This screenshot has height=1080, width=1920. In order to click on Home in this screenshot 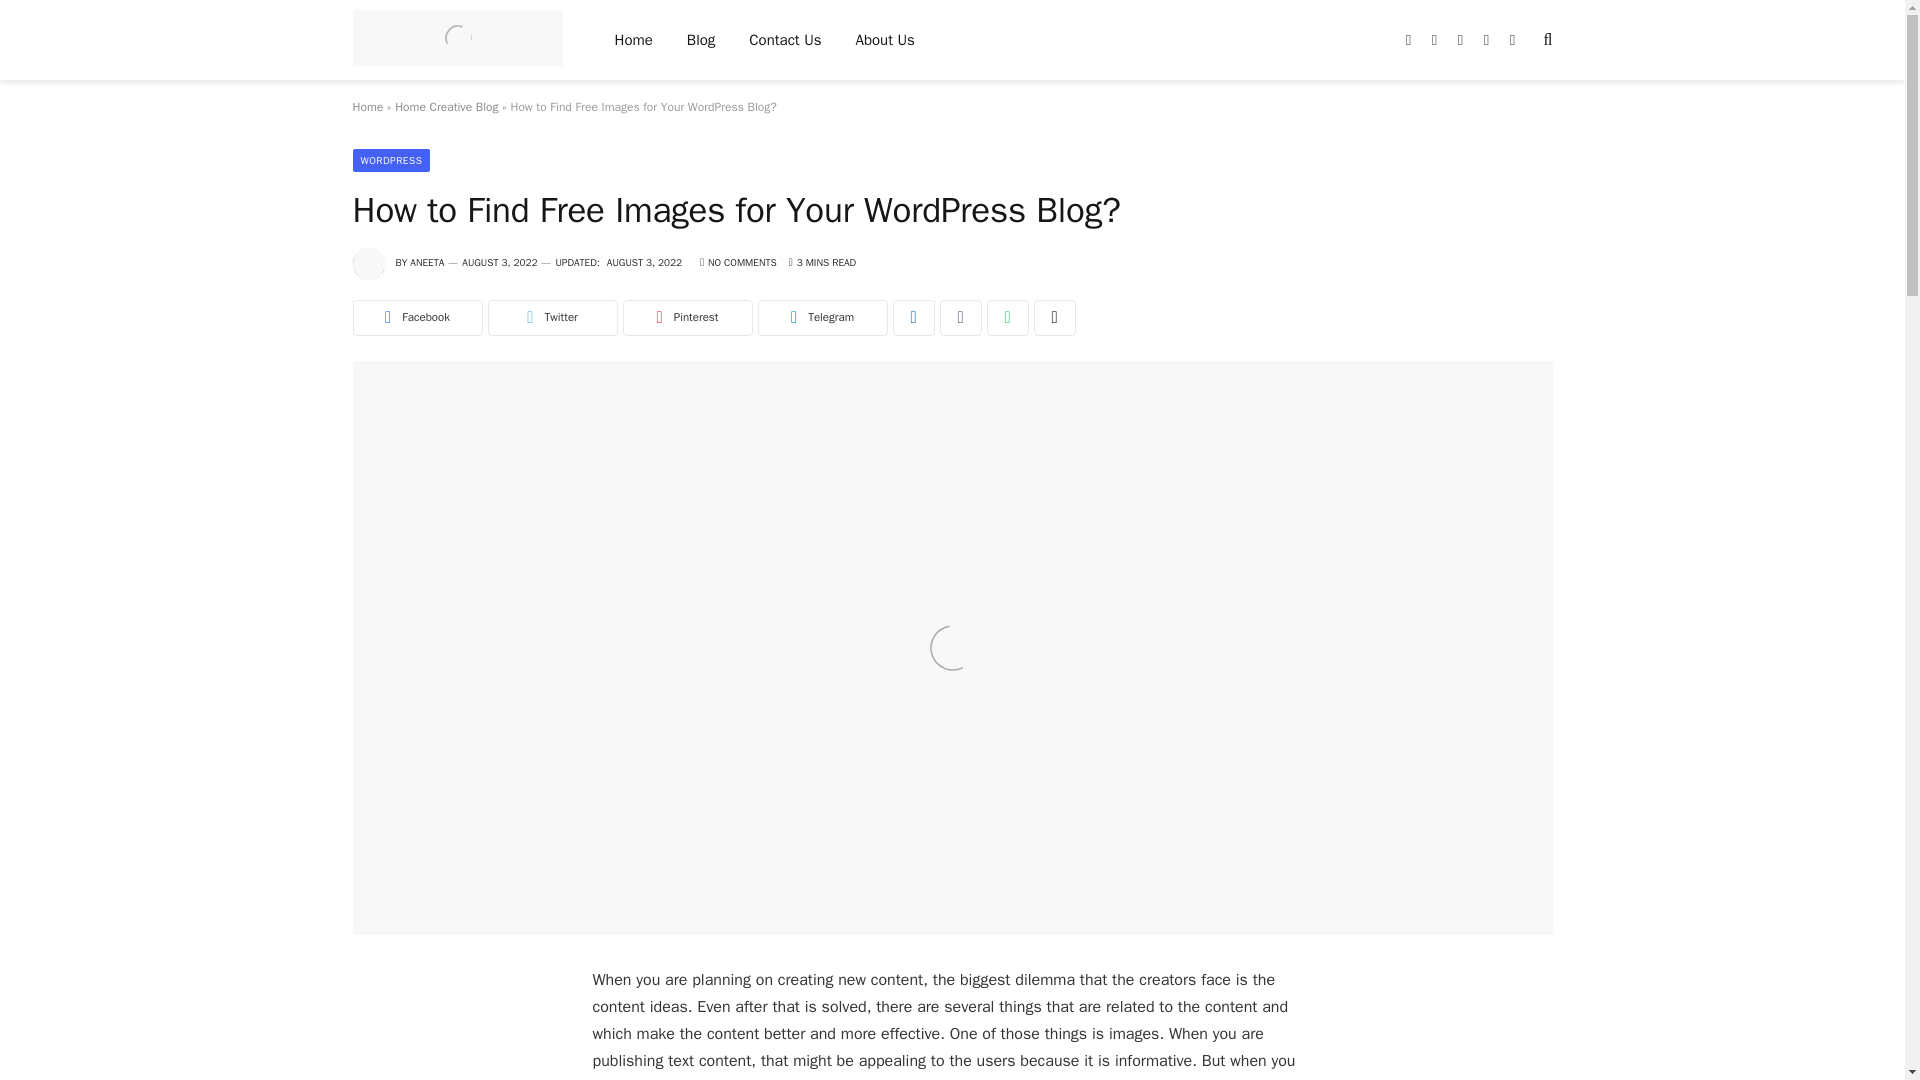, I will do `click(366, 106)`.